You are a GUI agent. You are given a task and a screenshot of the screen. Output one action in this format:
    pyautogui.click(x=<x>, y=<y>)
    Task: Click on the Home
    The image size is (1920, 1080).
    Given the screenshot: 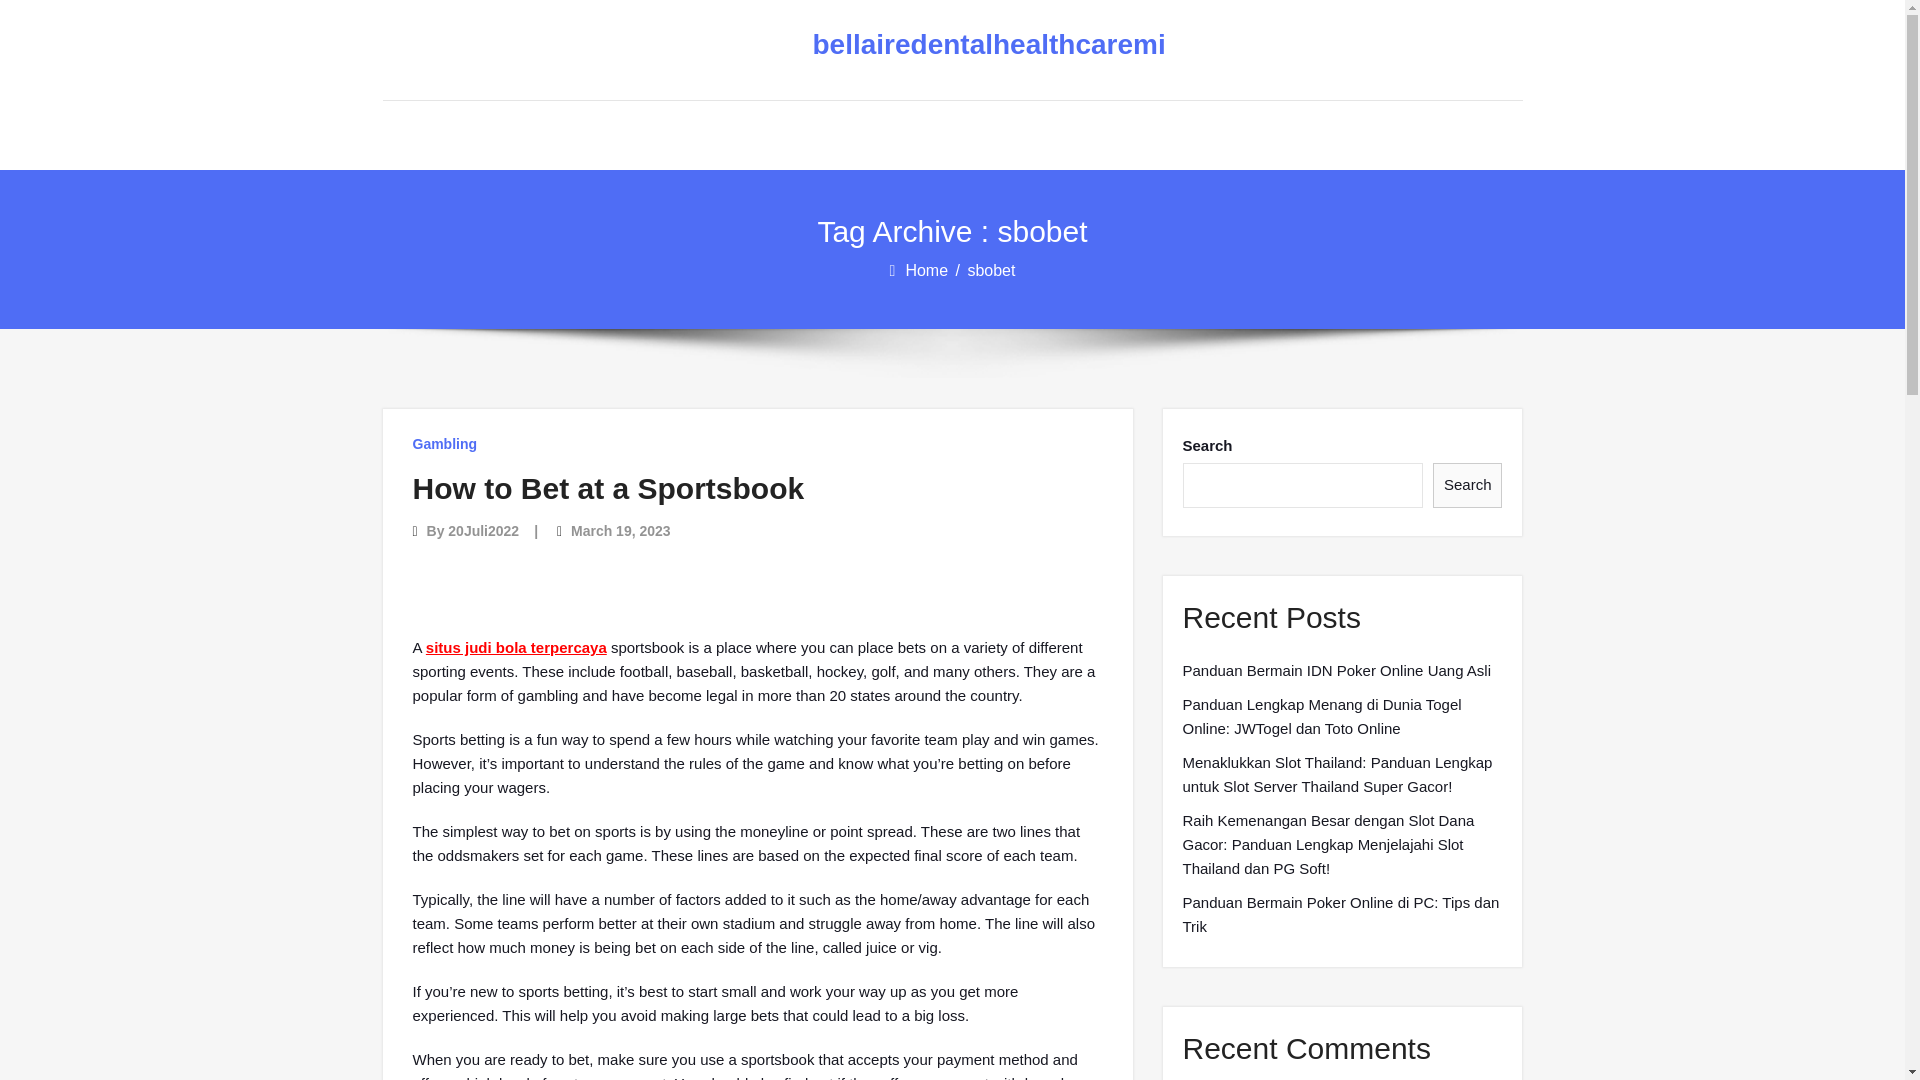 What is the action you would take?
    pyautogui.click(x=927, y=270)
    